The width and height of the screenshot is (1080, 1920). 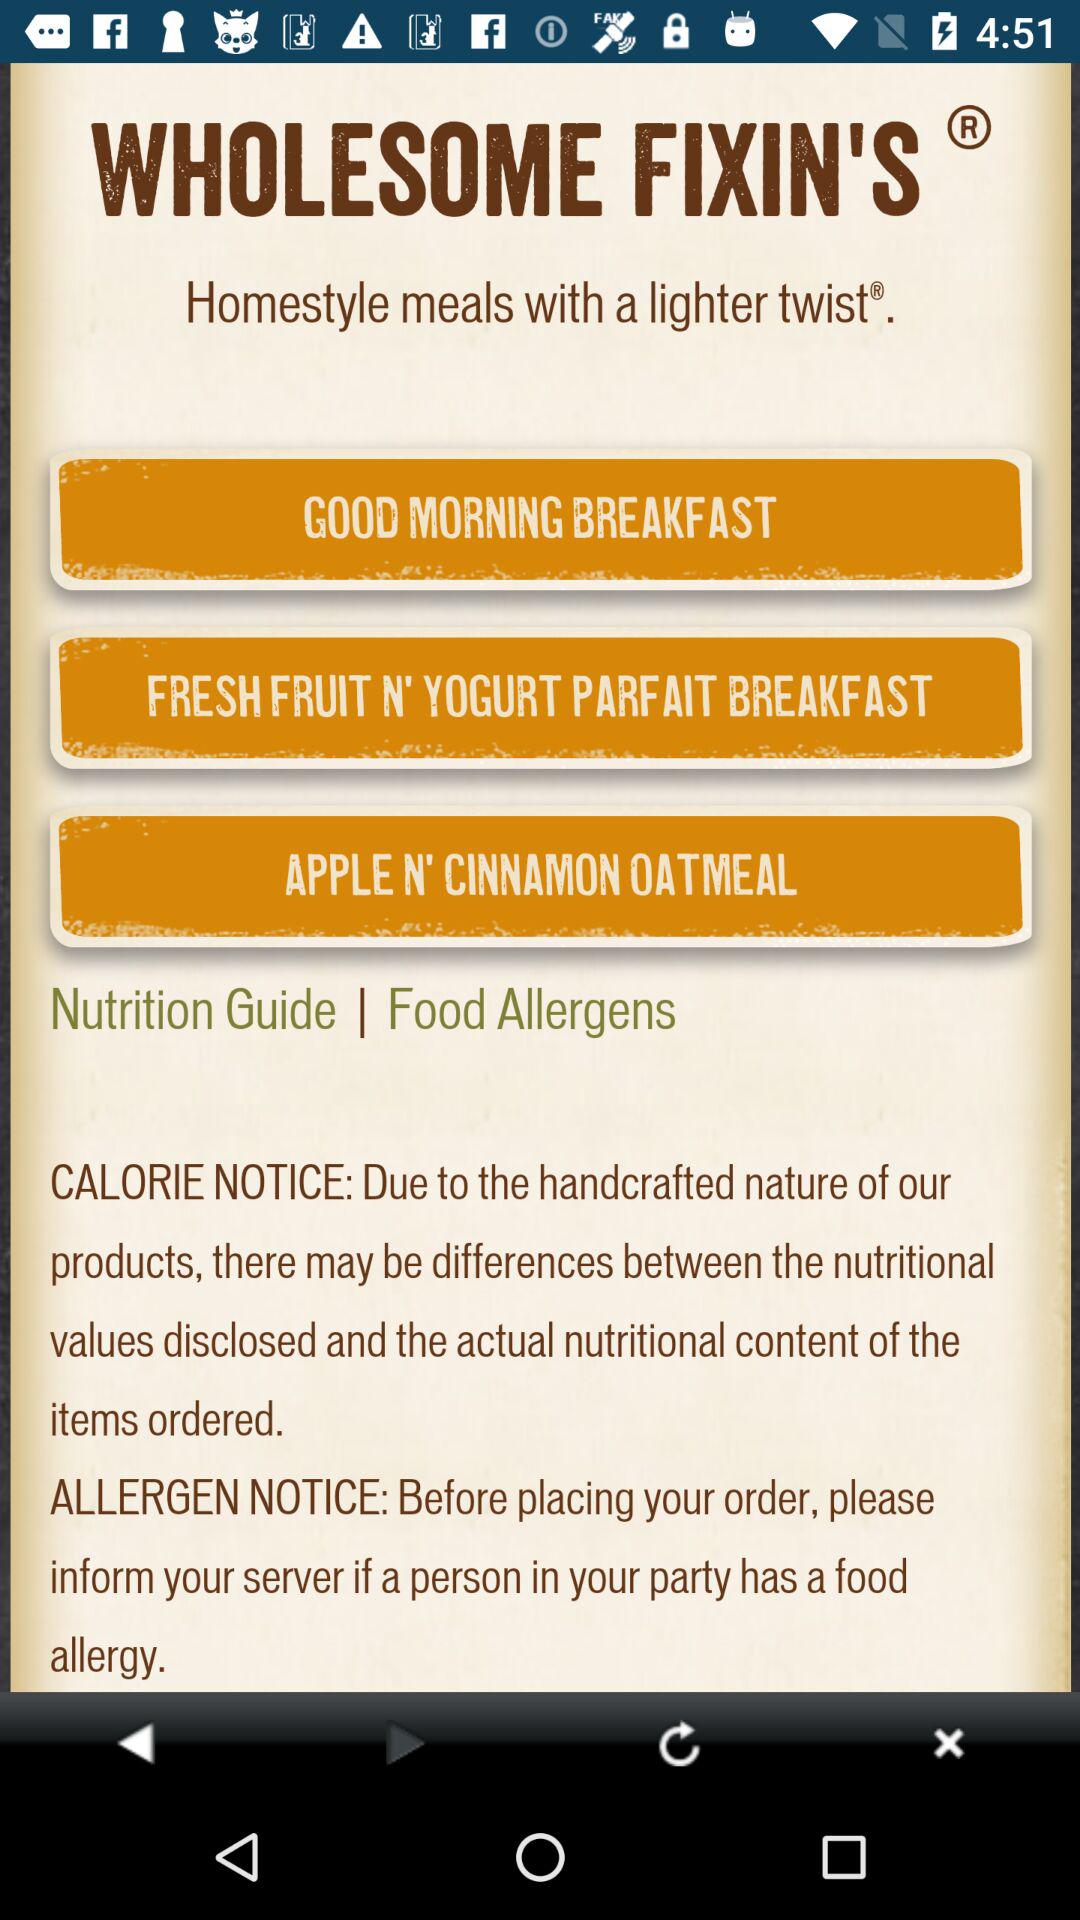 What do you see at coordinates (948, 1742) in the screenshot?
I see `close button` at bounding box center [948, 1742].